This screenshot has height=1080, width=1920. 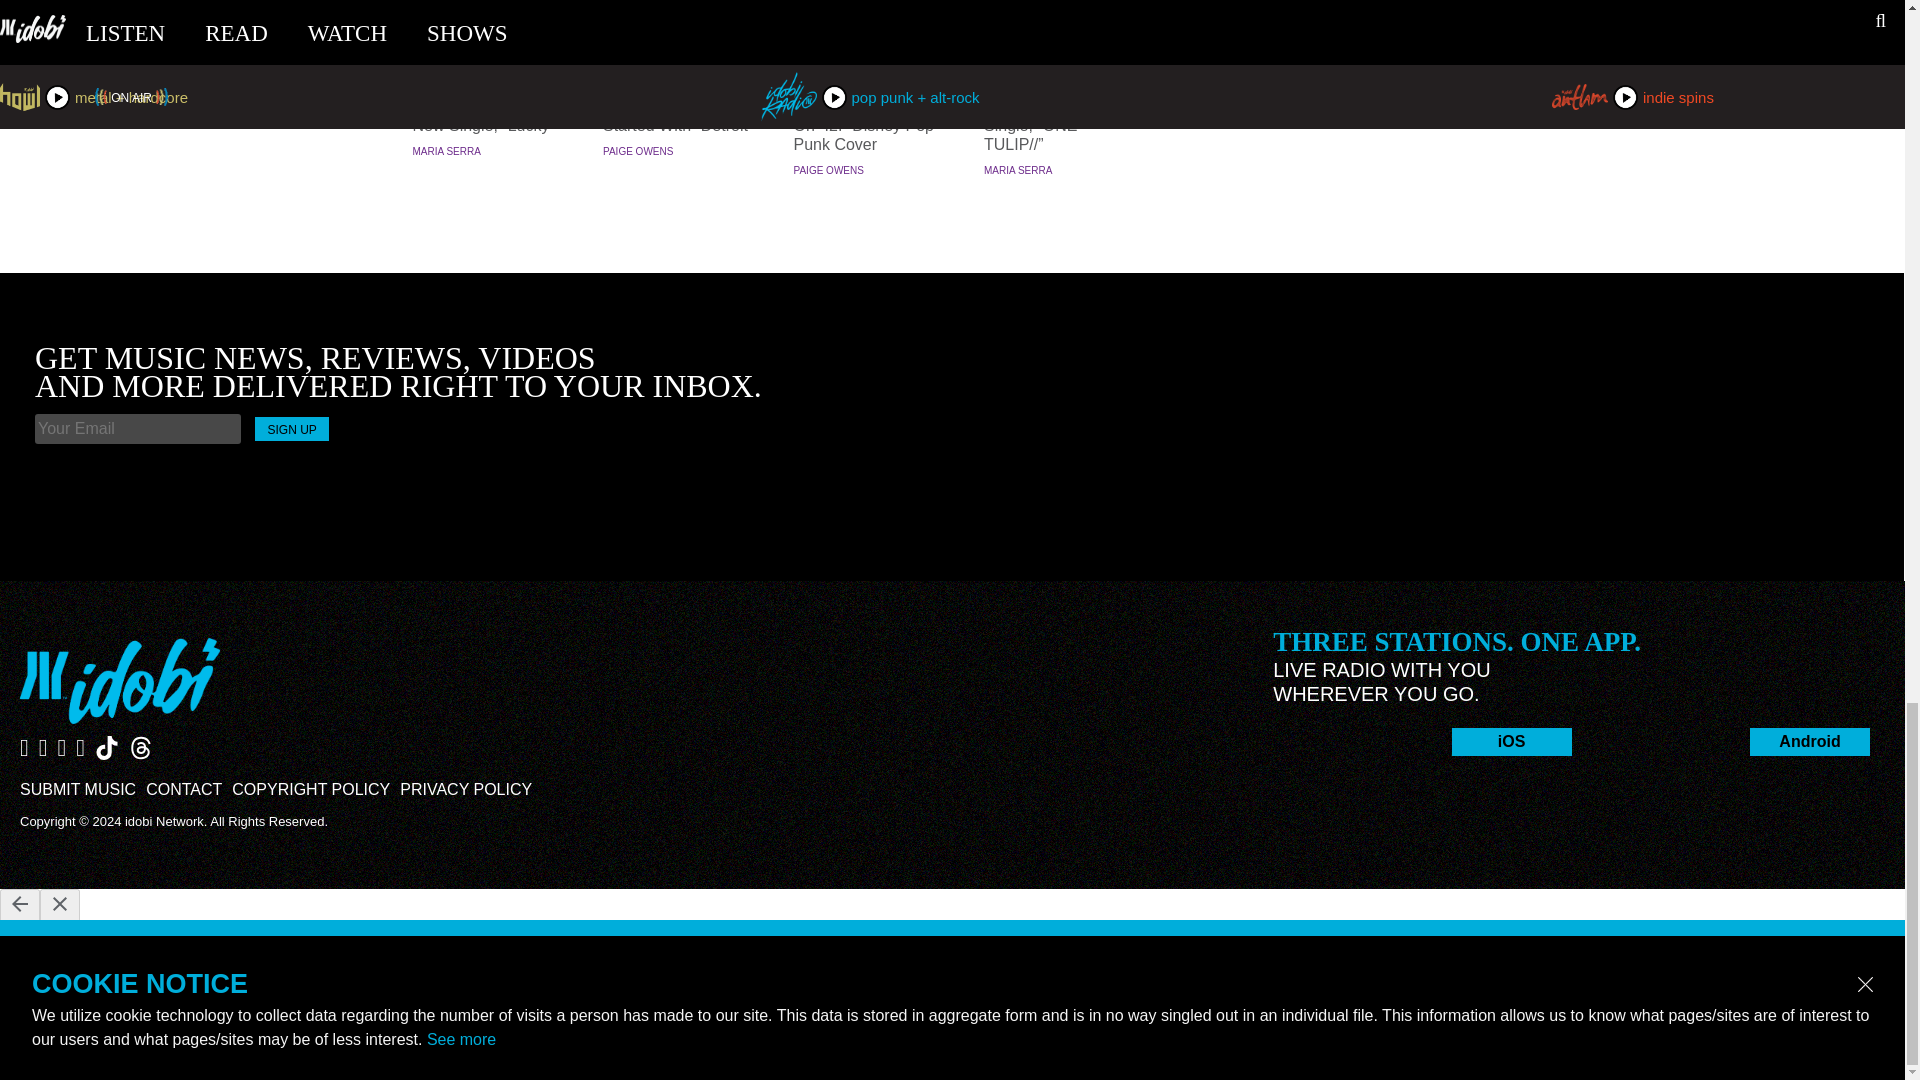 What do you see at coordinates (829, 170) in the screenshot?
I see `PAIGE OWENS` at bounding box center [829, 170].